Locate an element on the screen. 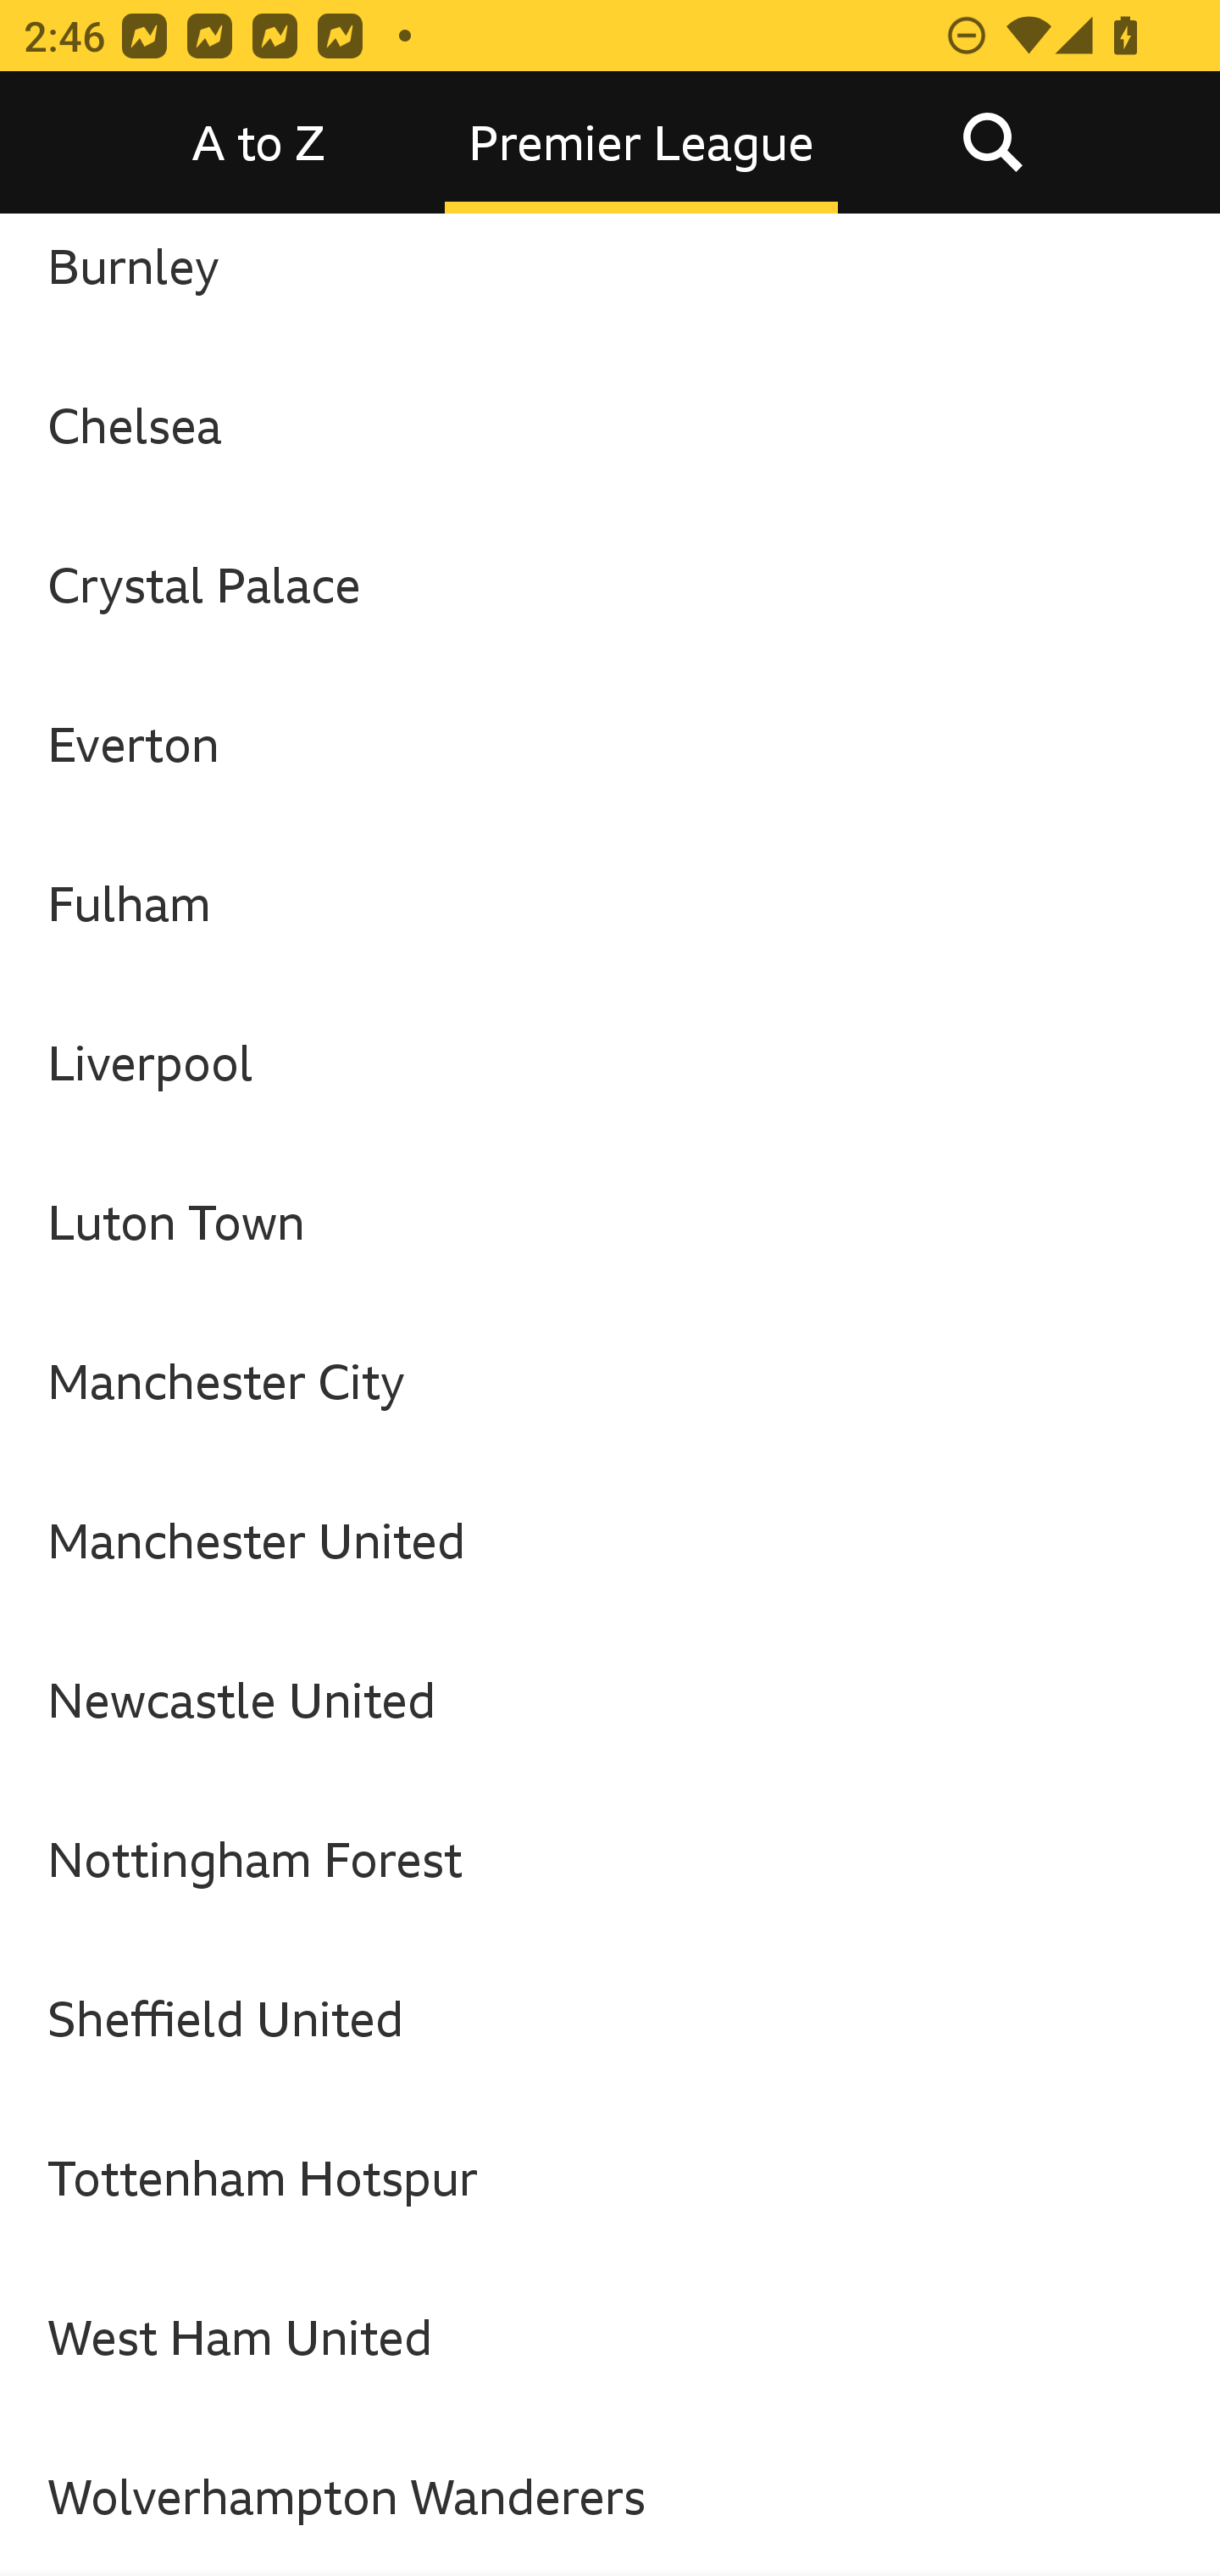 This screenshot has height=2576, width=1220. Luton Town is located at coordinates (610, 1220).